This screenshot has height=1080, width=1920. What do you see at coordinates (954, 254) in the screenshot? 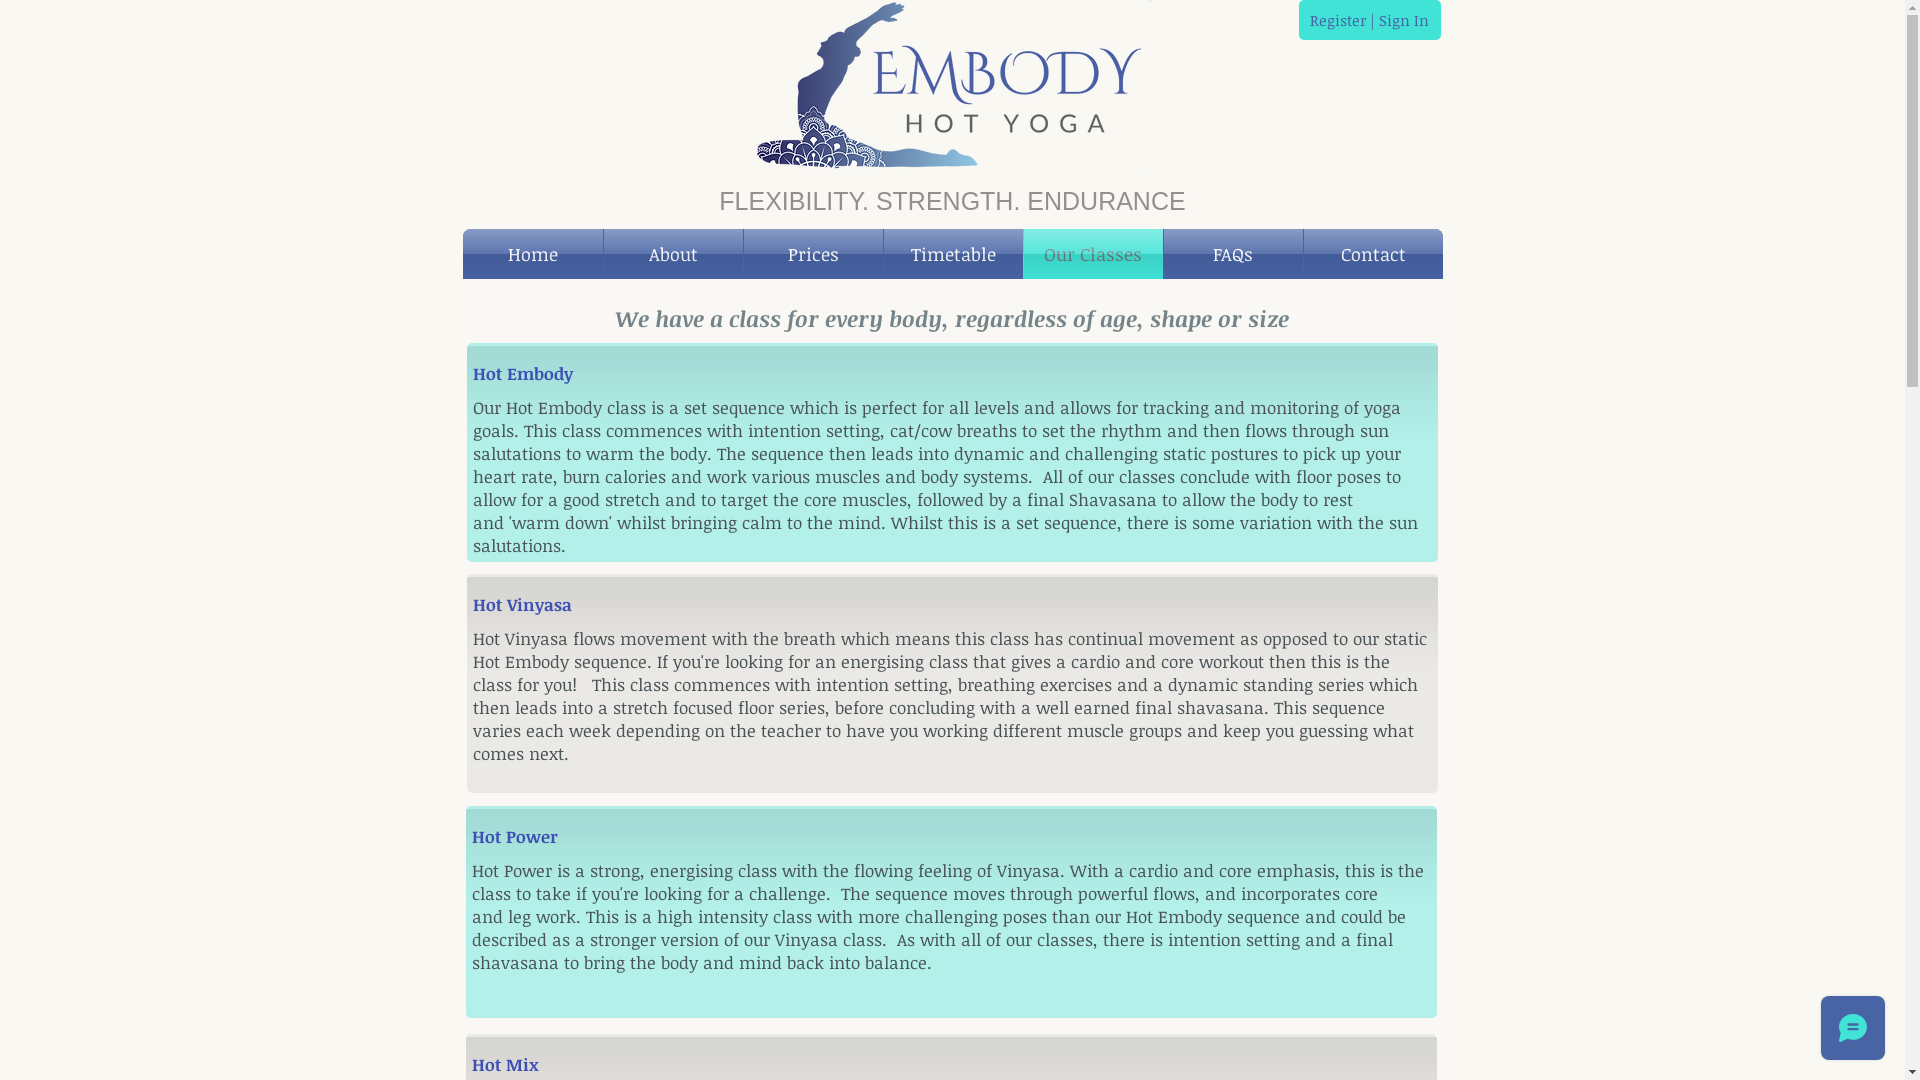
I see `Timetable` at bounding box center [954, 254].